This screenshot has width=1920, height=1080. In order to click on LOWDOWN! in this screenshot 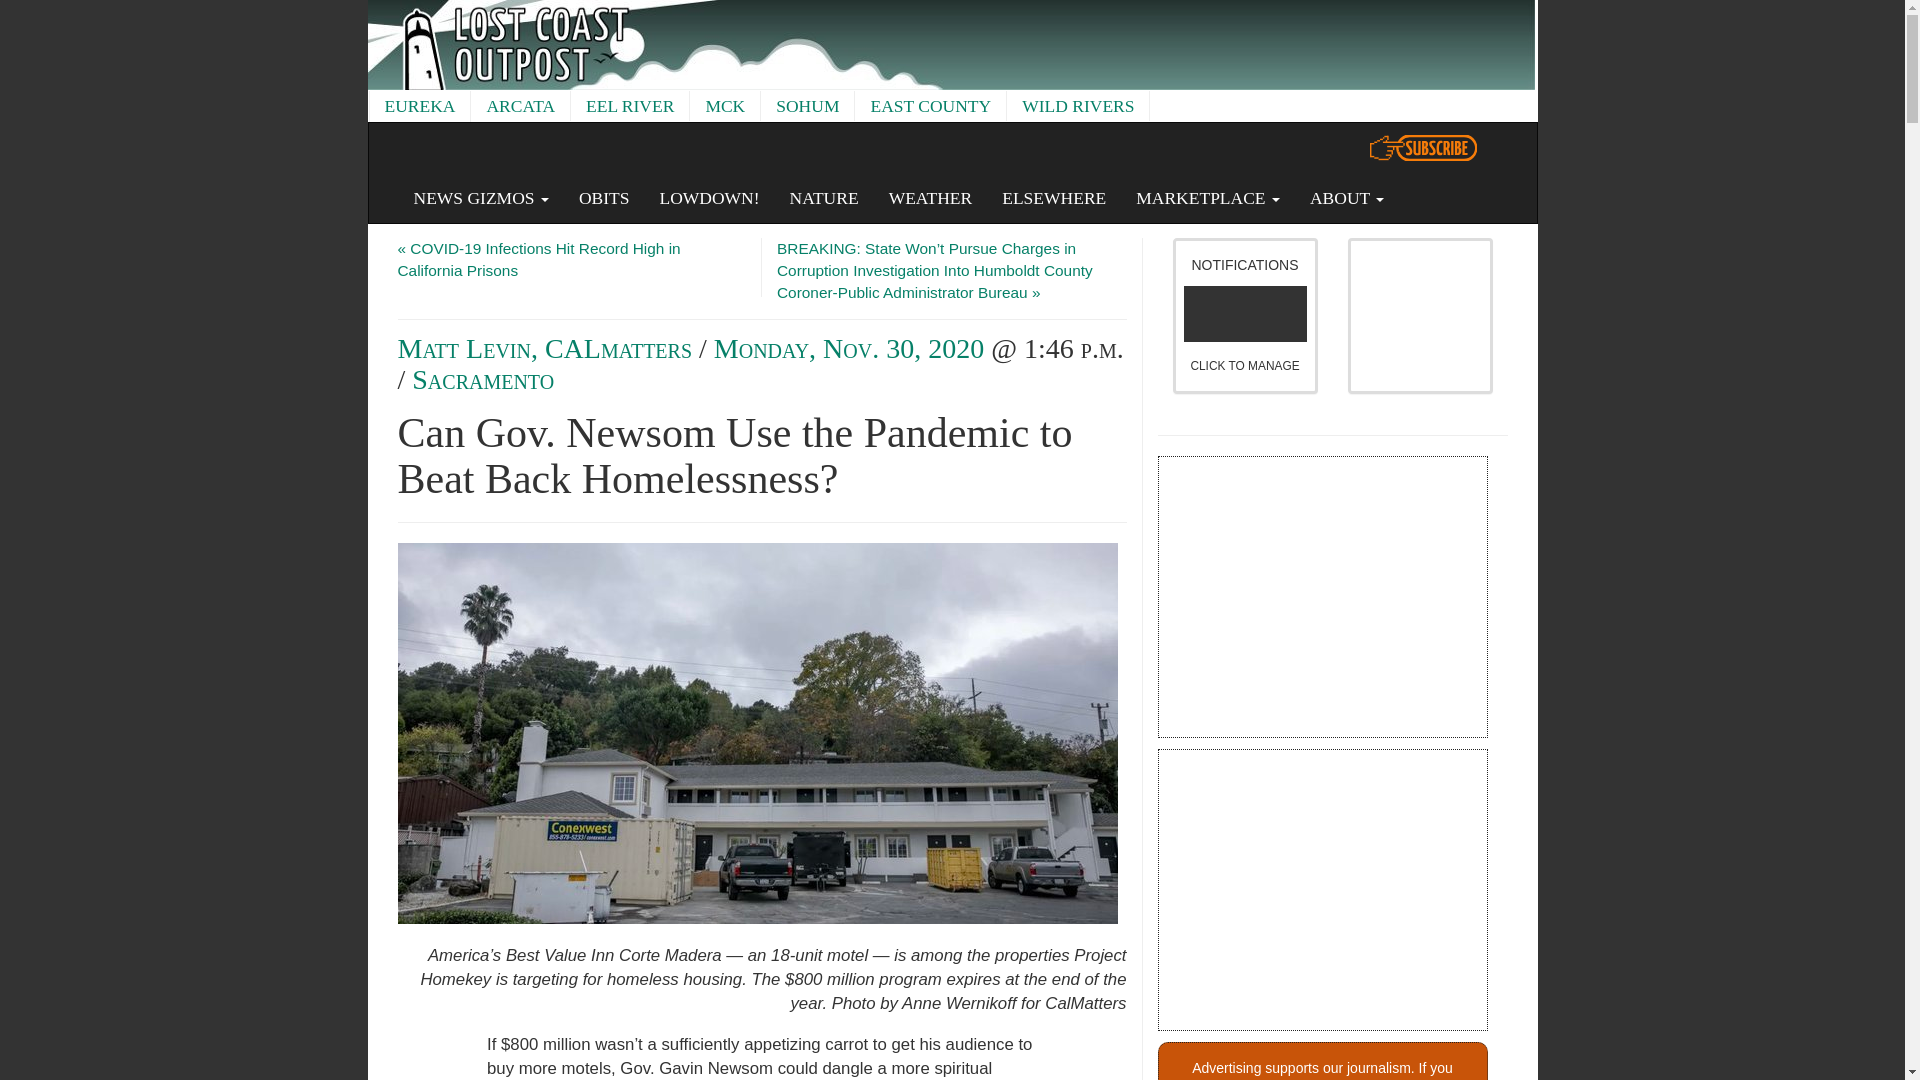, I will do `click(708, 197)`.